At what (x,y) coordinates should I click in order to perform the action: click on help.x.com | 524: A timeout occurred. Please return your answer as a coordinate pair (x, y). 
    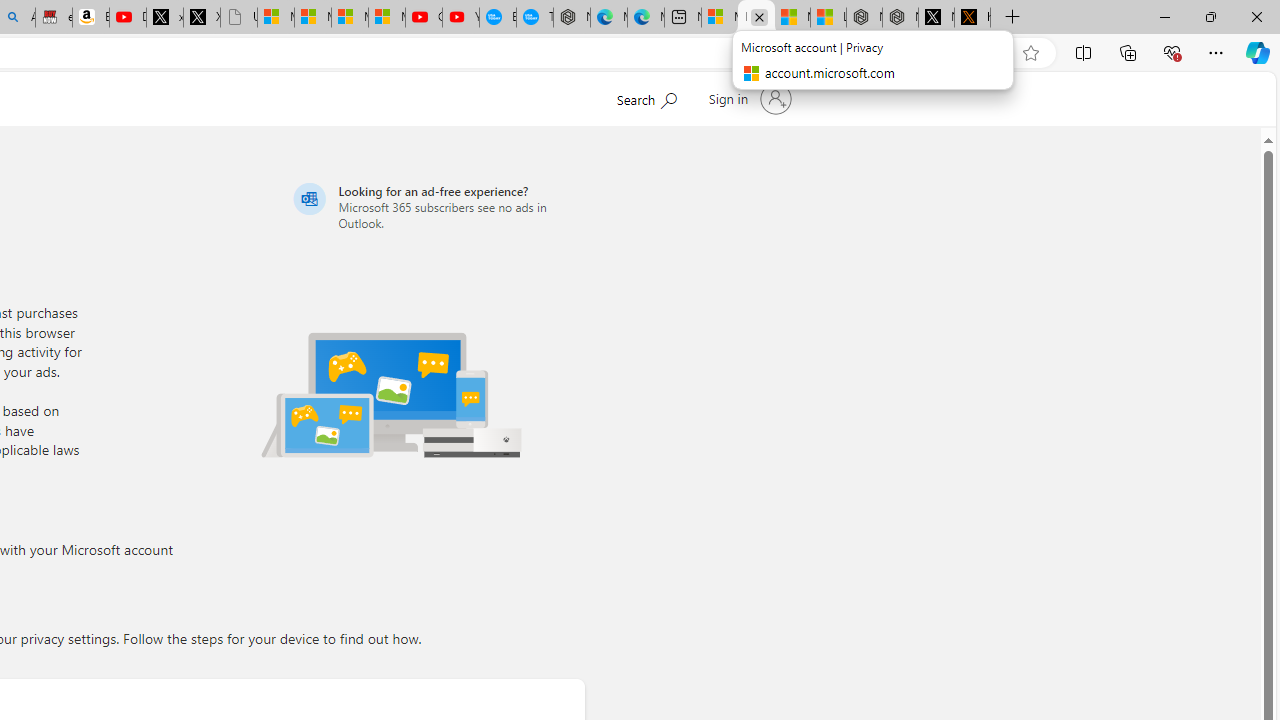
    Looking at the image, I should click on (972, 18).